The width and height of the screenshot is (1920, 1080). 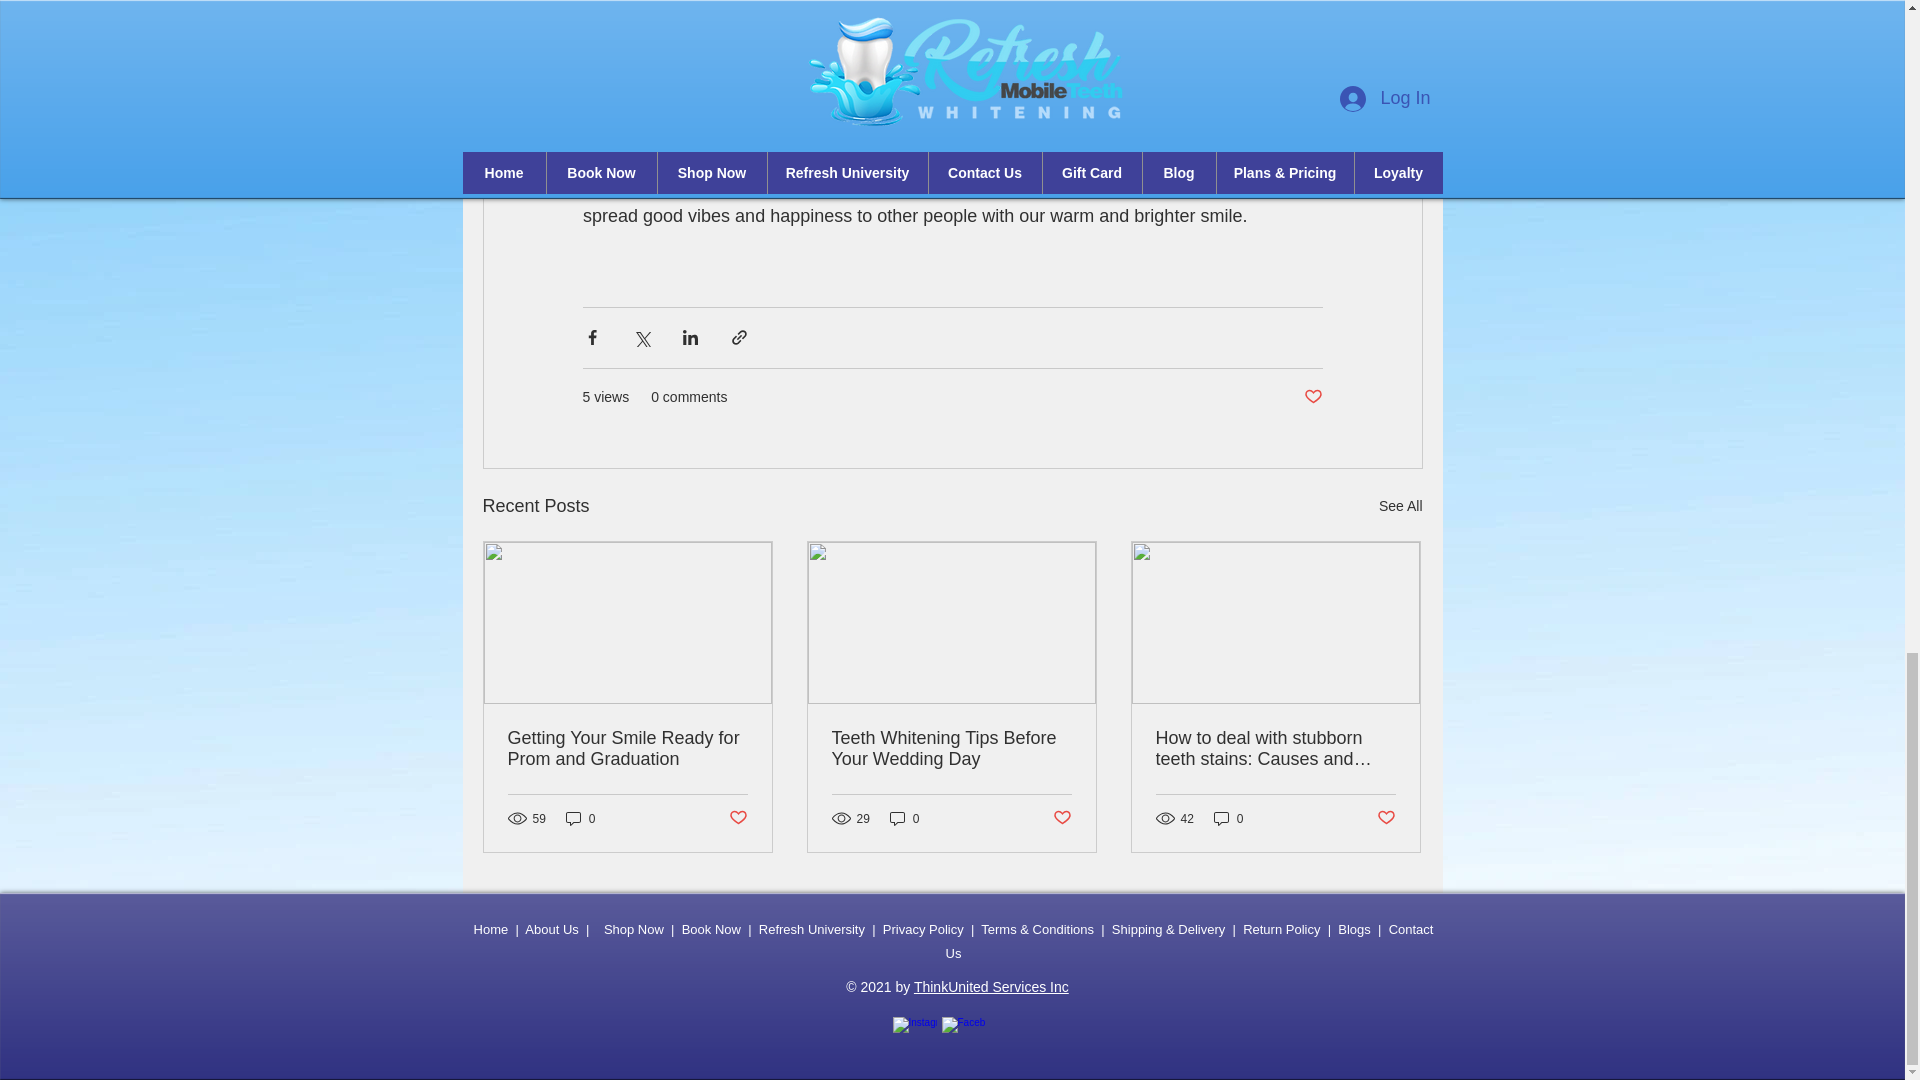 I want to click on Post not marked as liked, so click(x=1386, y=818).